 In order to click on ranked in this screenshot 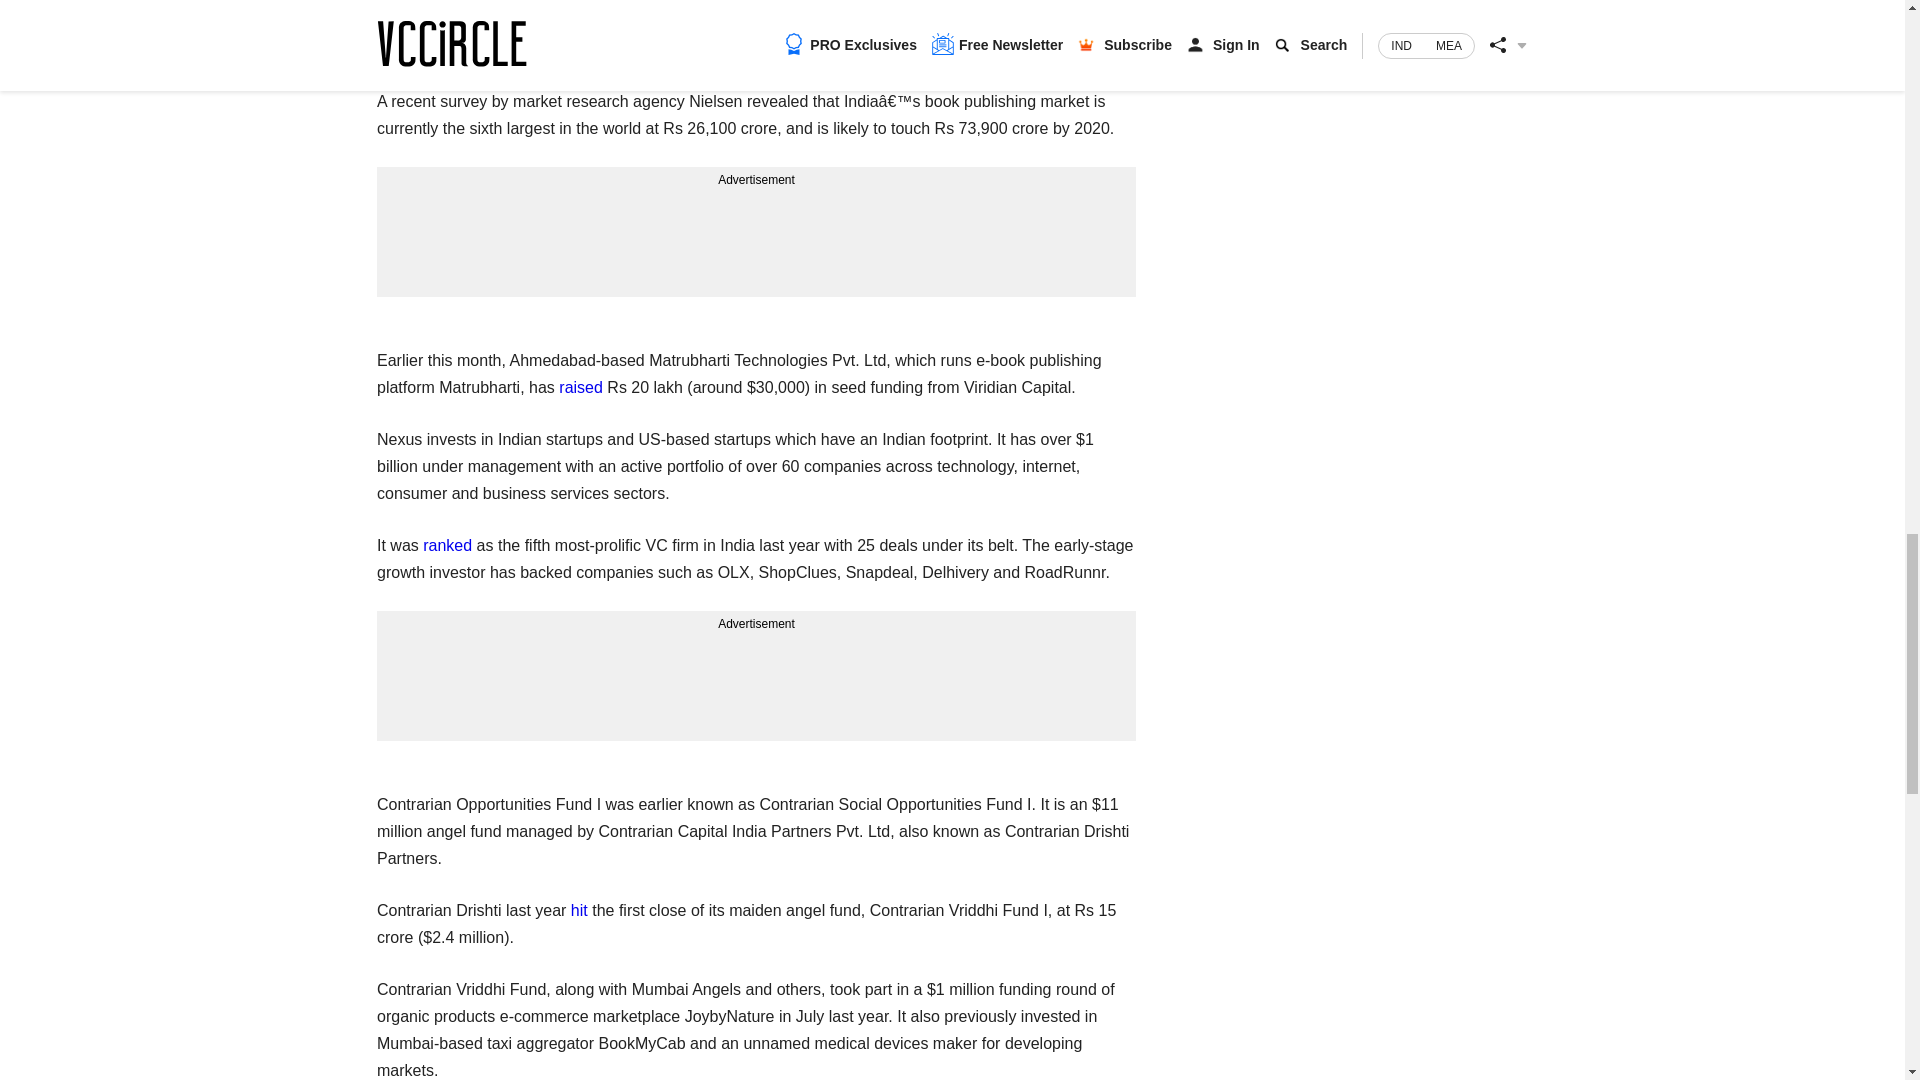, I will do `click(447, 545)`.